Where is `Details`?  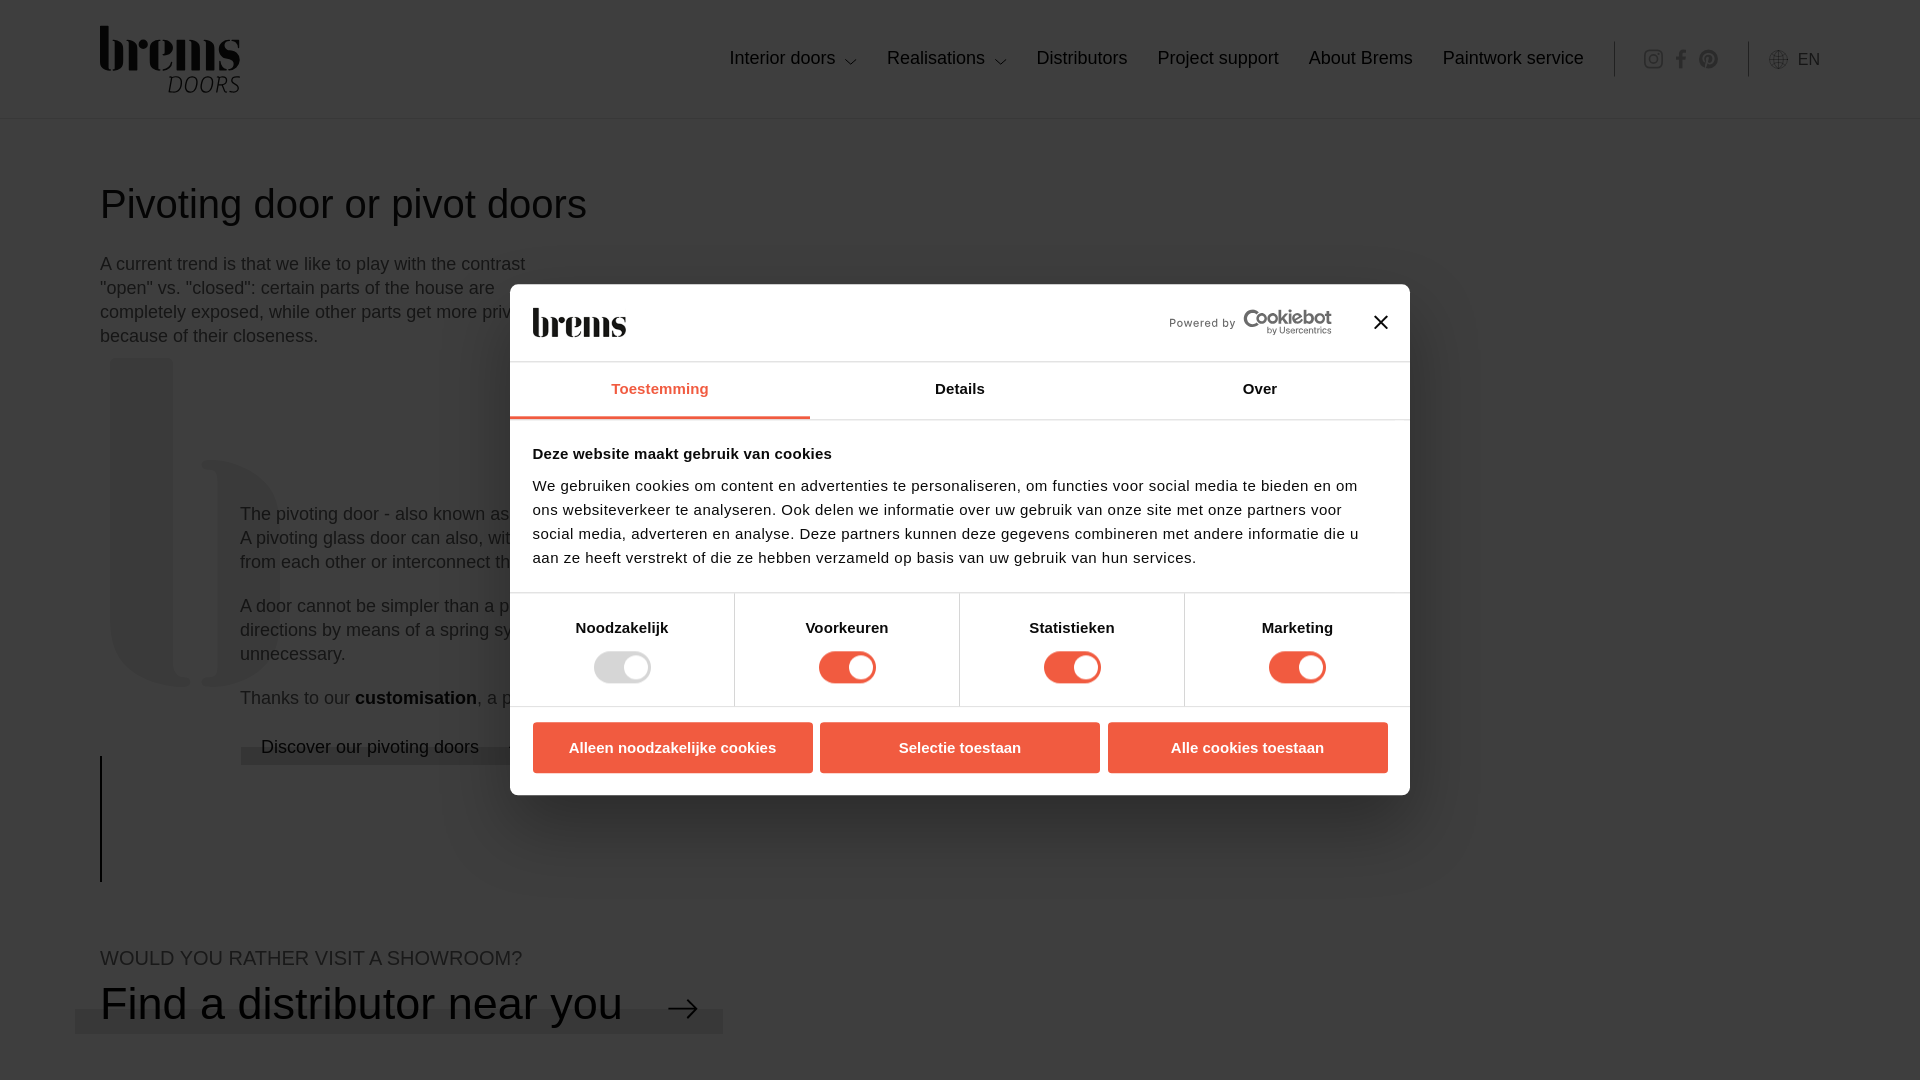 Details is located at coordinates (960, 390).